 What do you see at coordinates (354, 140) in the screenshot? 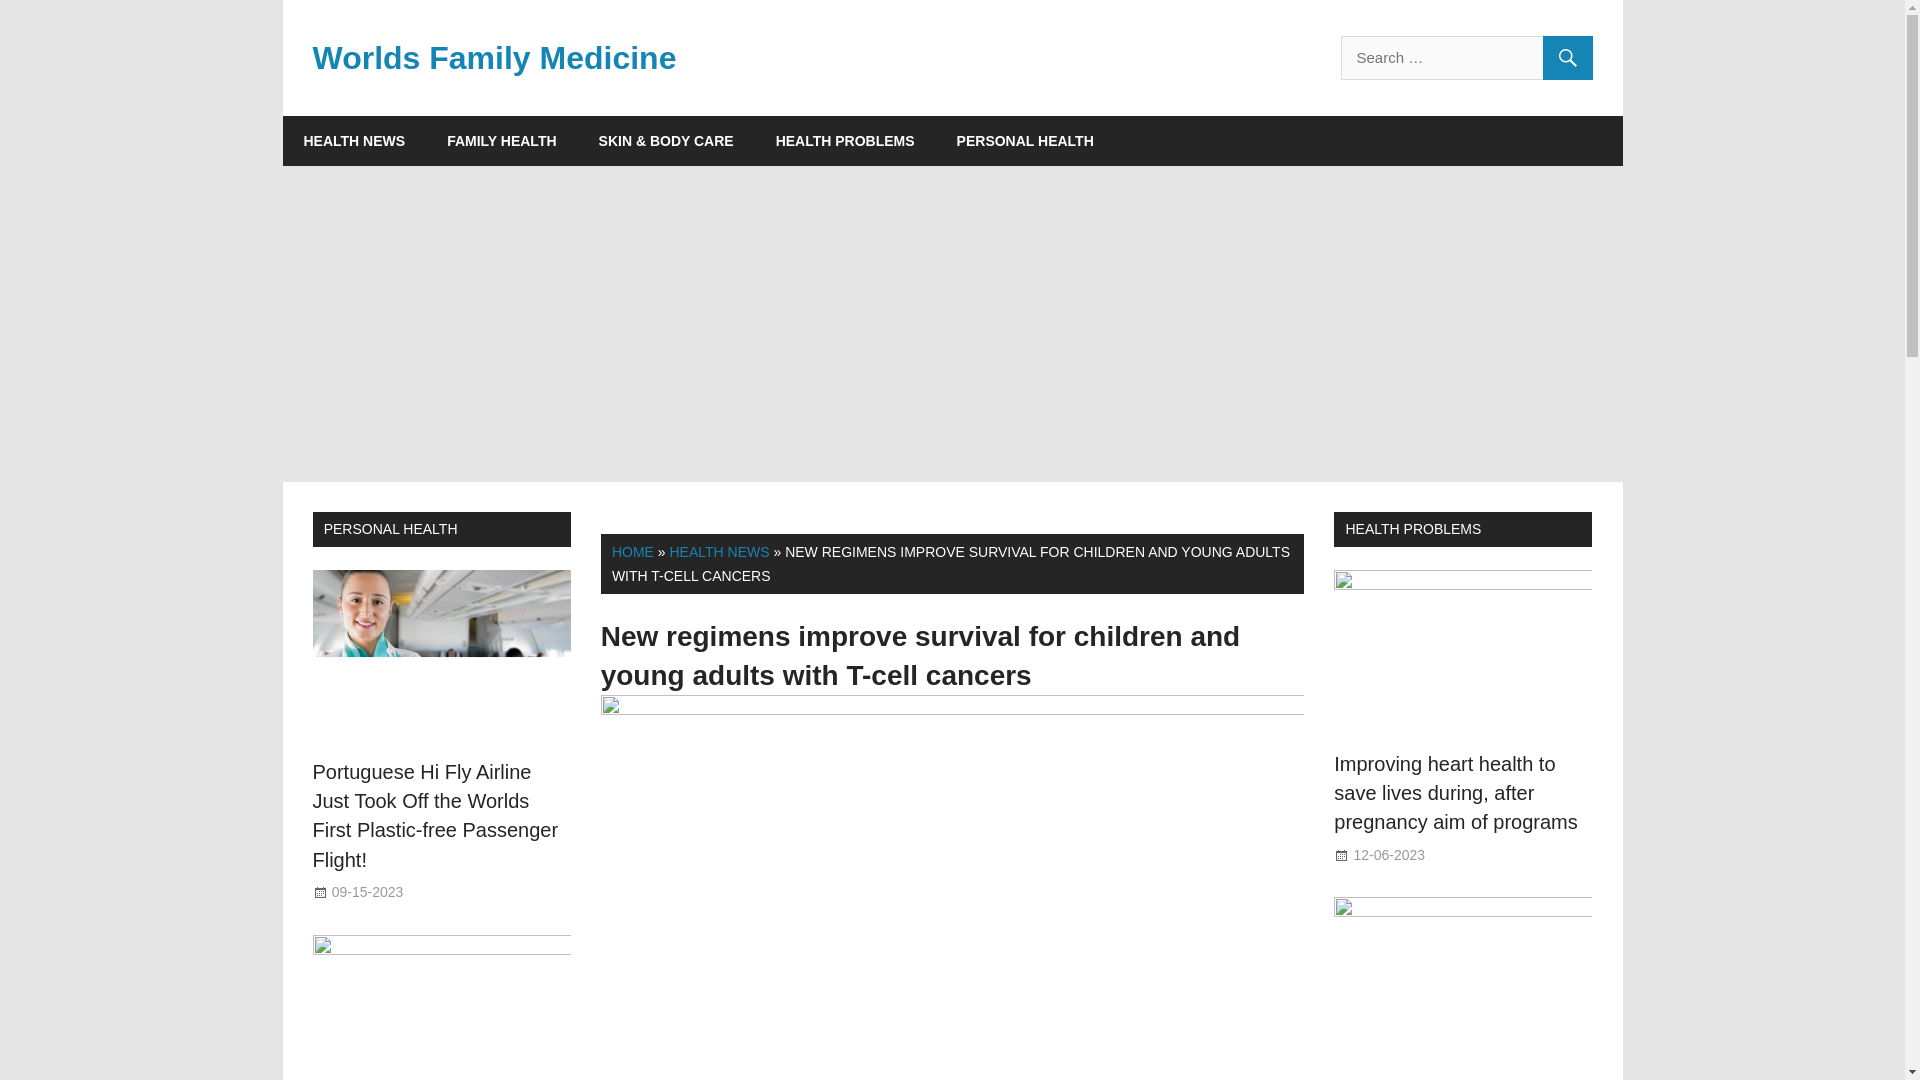
I see `HEALTH NEWS` at bounding box center [354, 140].